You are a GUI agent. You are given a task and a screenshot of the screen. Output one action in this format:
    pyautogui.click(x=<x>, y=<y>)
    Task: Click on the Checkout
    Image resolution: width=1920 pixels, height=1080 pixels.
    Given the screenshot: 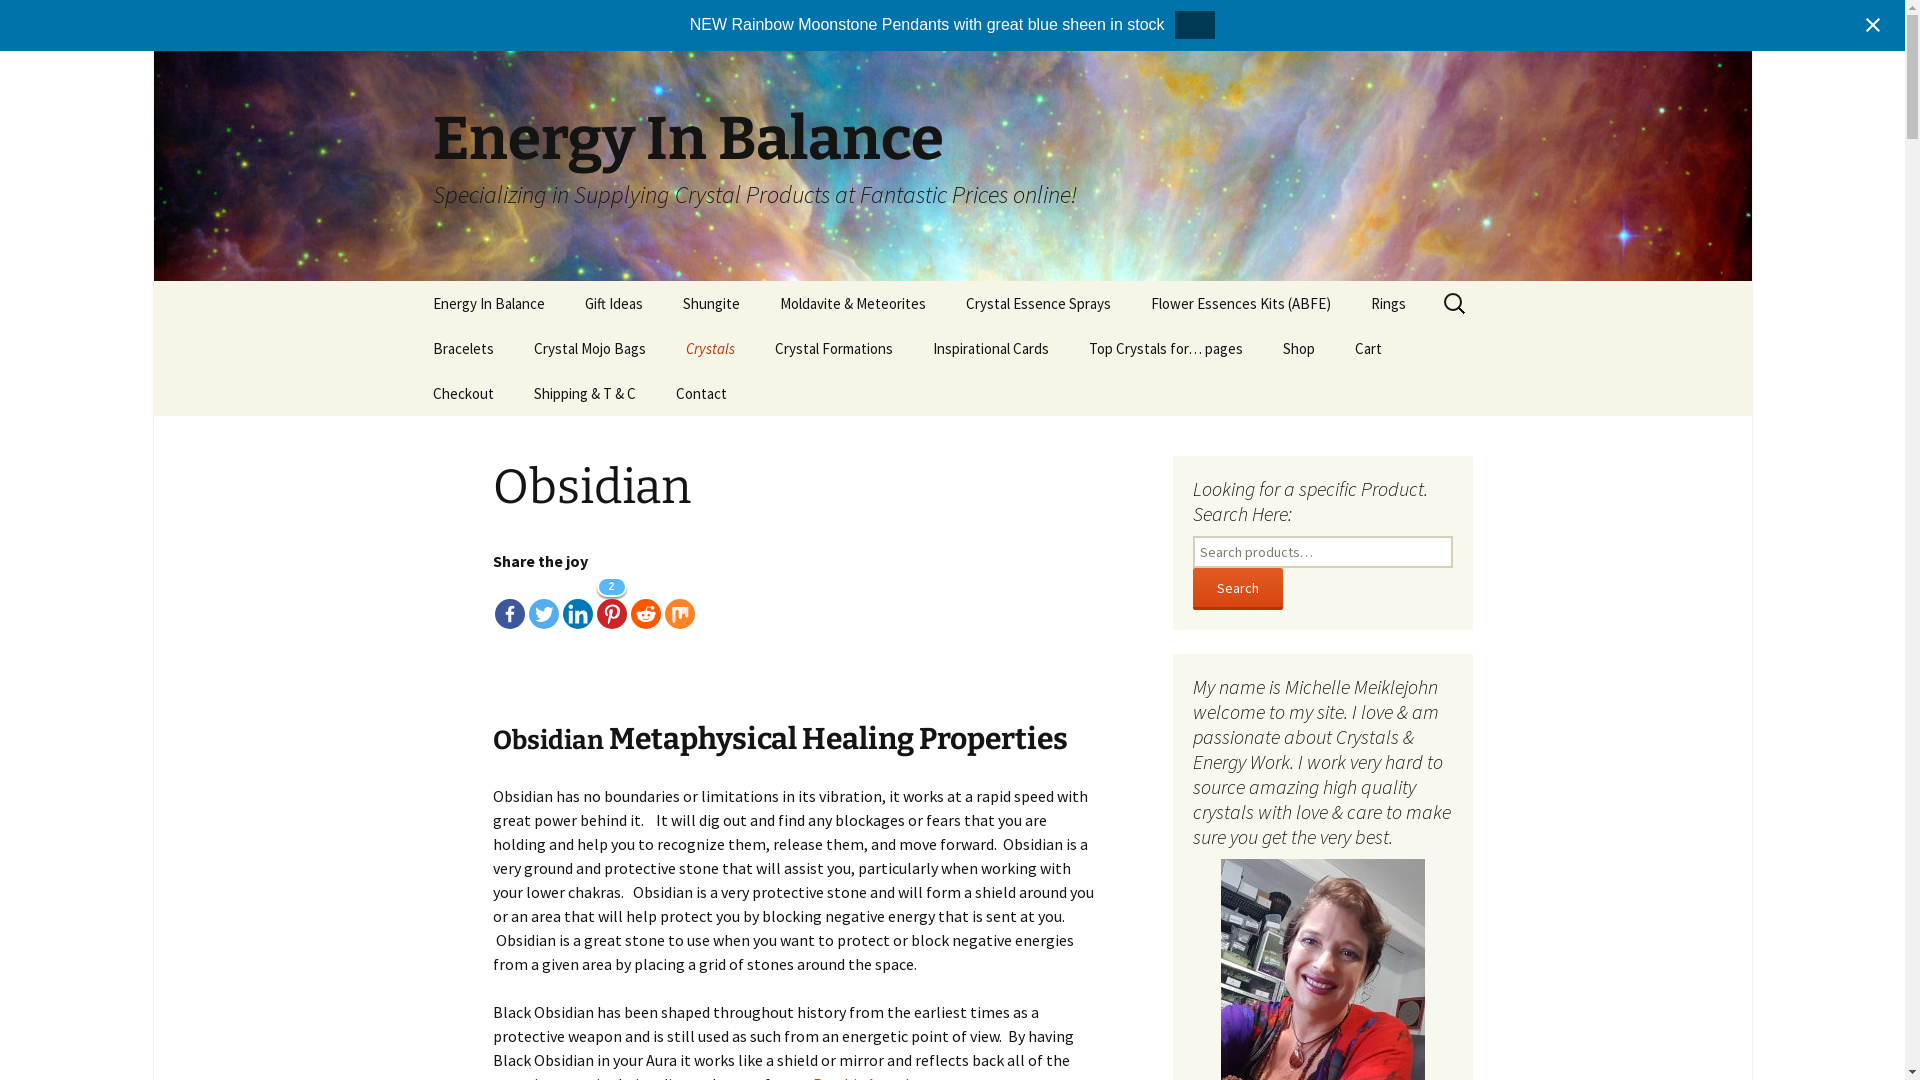 What is the action you would take?
    pyautogui.click(x=462, y=394)
    